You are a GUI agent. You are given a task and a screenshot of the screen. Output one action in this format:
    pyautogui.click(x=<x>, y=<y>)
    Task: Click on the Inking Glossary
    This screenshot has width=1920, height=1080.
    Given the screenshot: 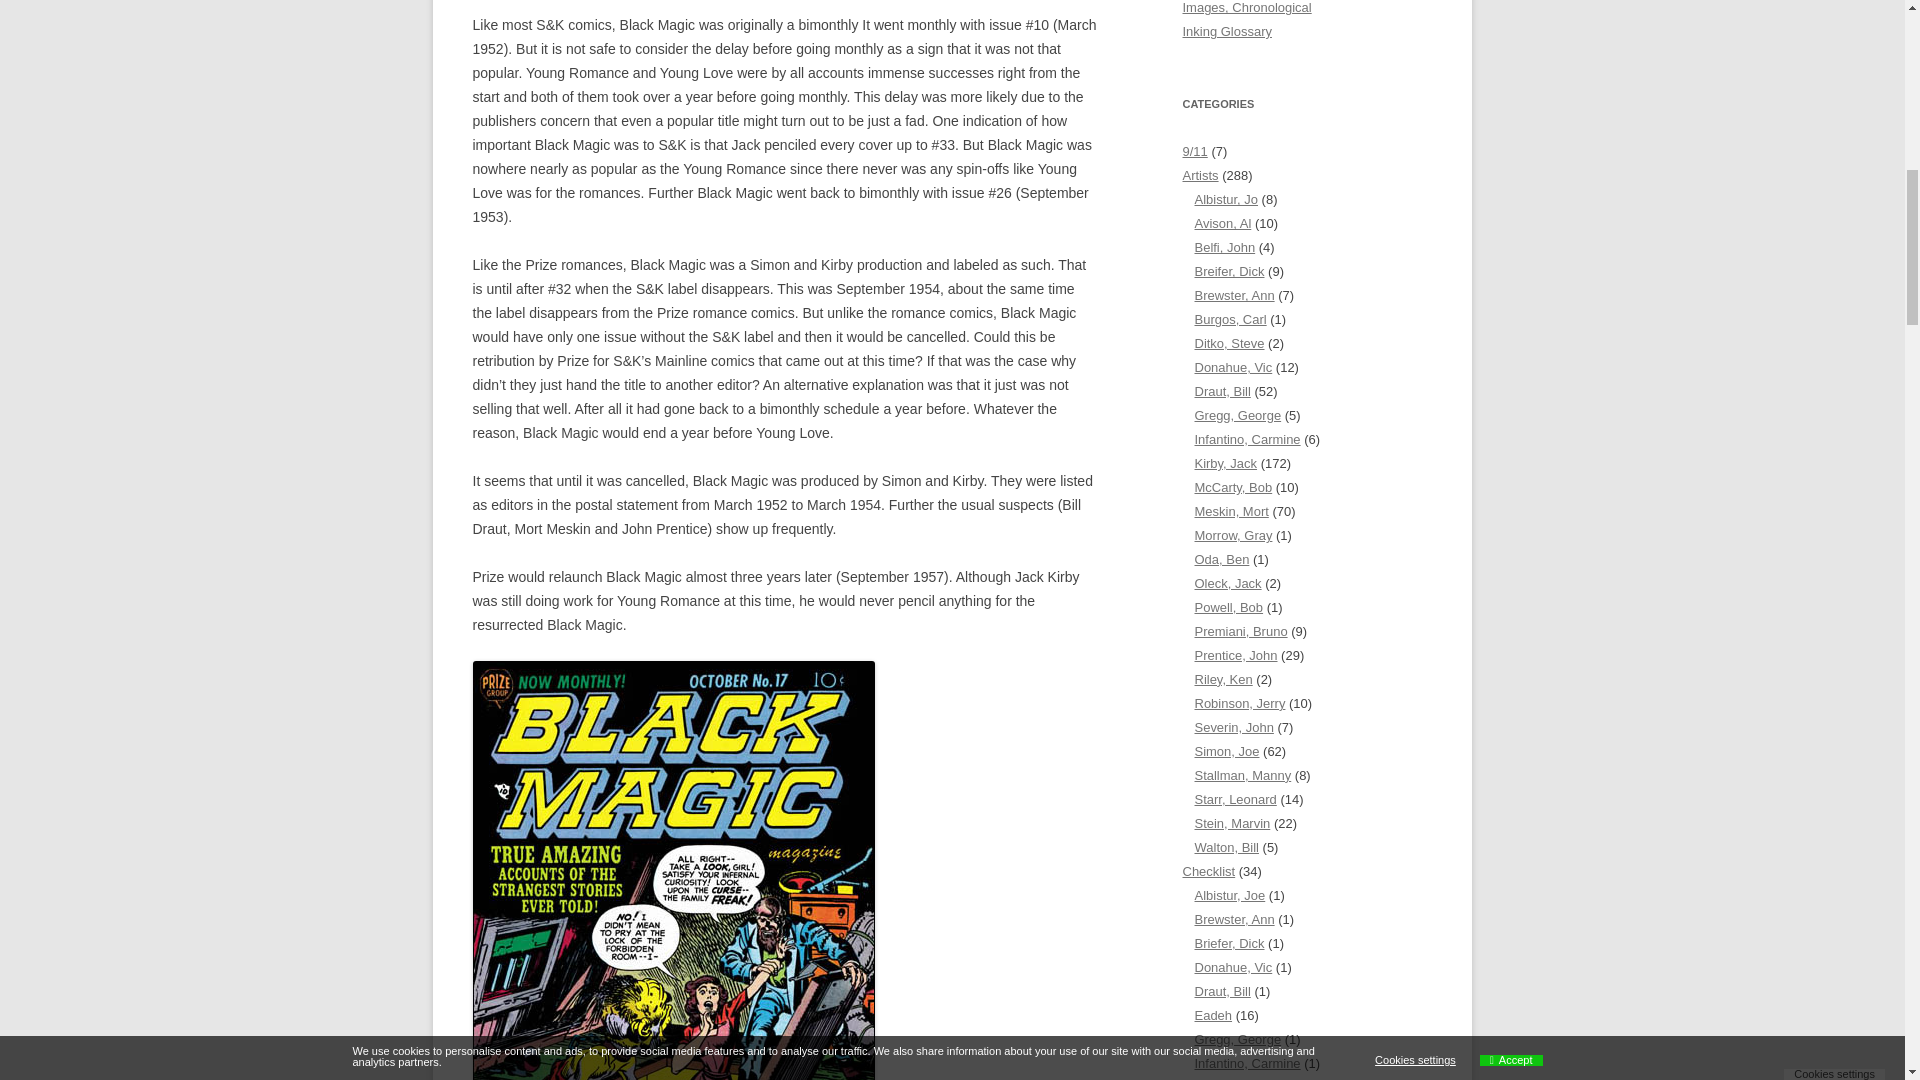 What is the action you would take?
    pyautogui.click(x=1226, y=30)
    